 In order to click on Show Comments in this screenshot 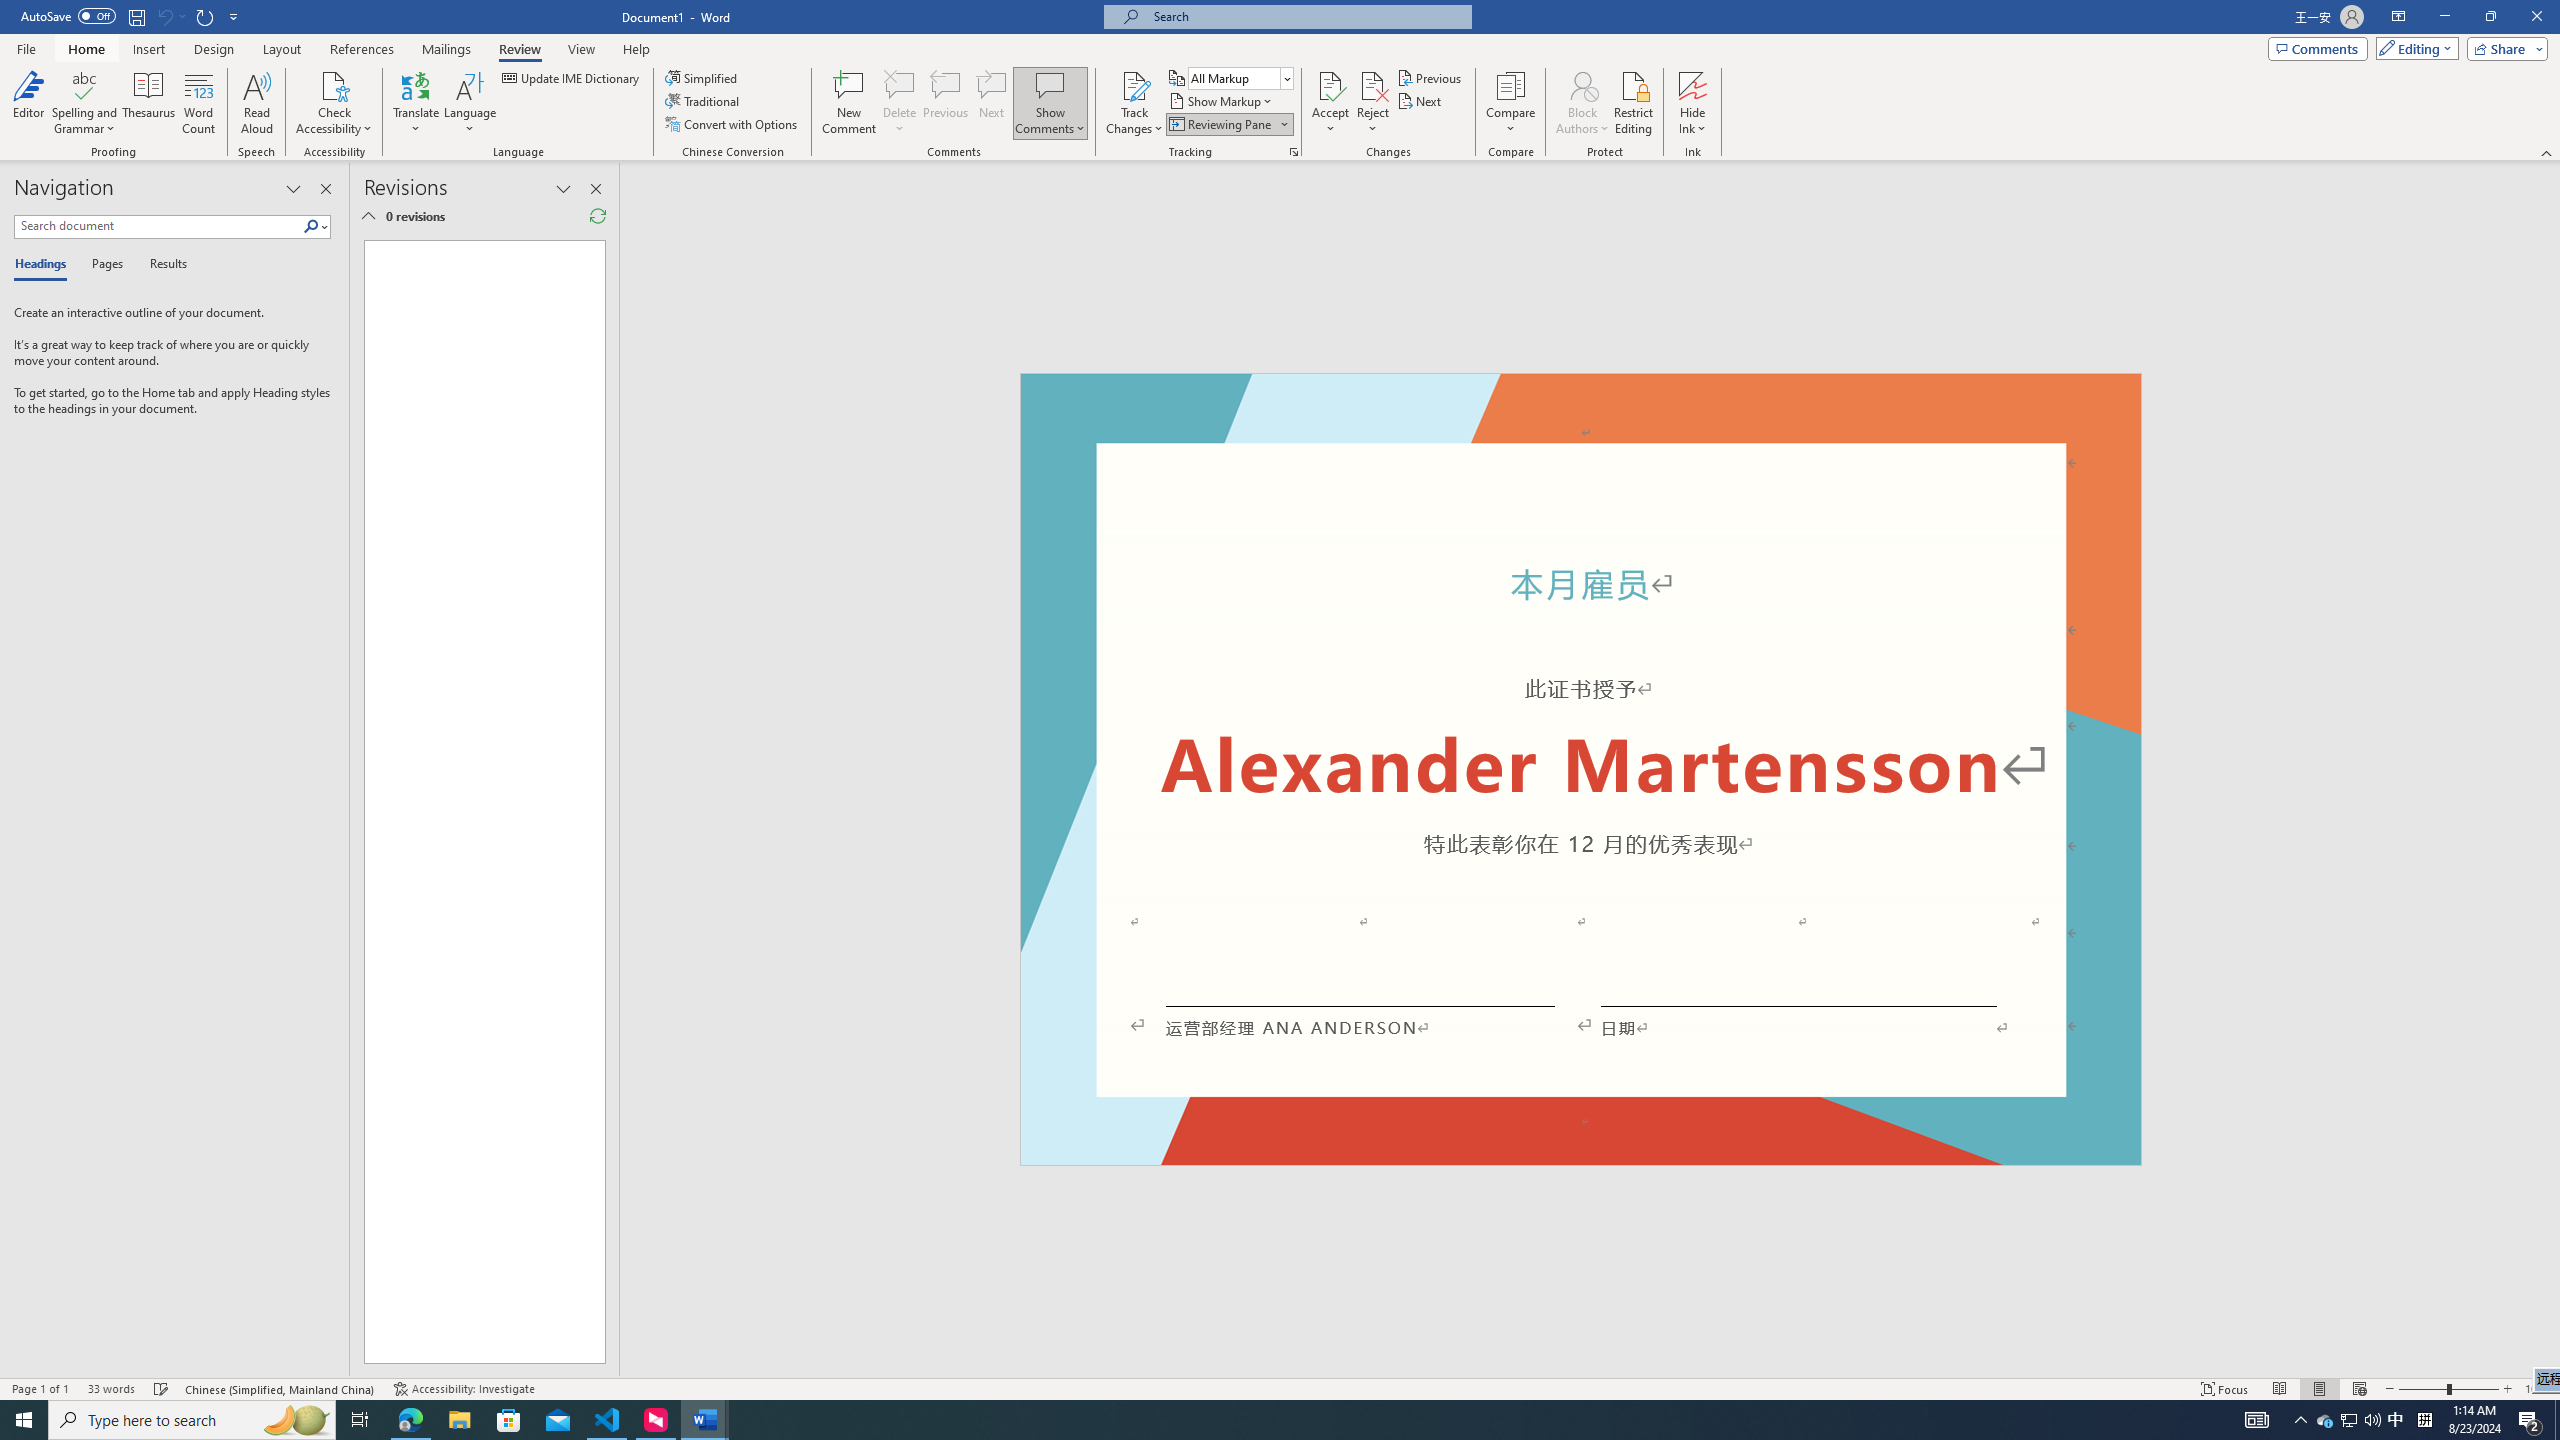, I will do `click(1050, 85)`.